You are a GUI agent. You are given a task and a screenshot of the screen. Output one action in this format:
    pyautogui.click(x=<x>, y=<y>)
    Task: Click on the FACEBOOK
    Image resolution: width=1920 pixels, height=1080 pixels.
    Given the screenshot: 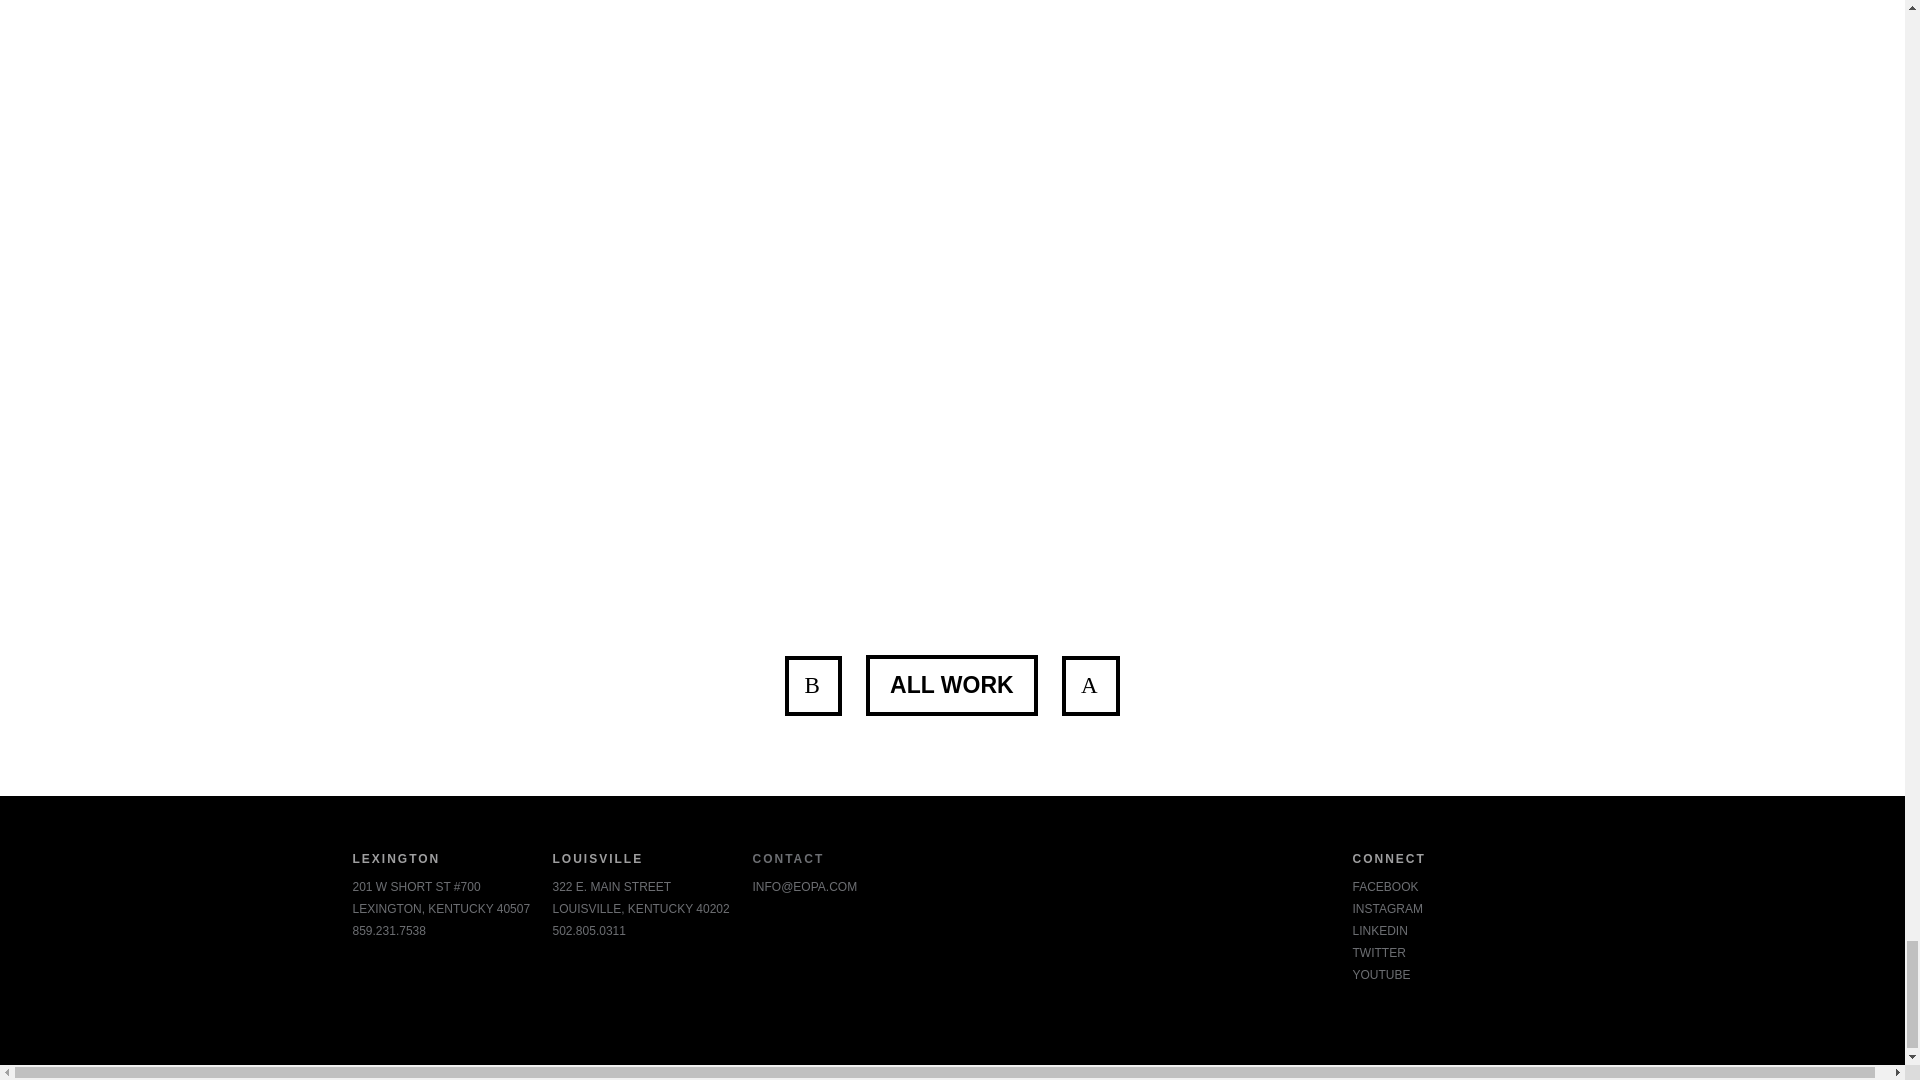 What is the action you would take?
    pyautogui.click(x=1384, y=887)
    